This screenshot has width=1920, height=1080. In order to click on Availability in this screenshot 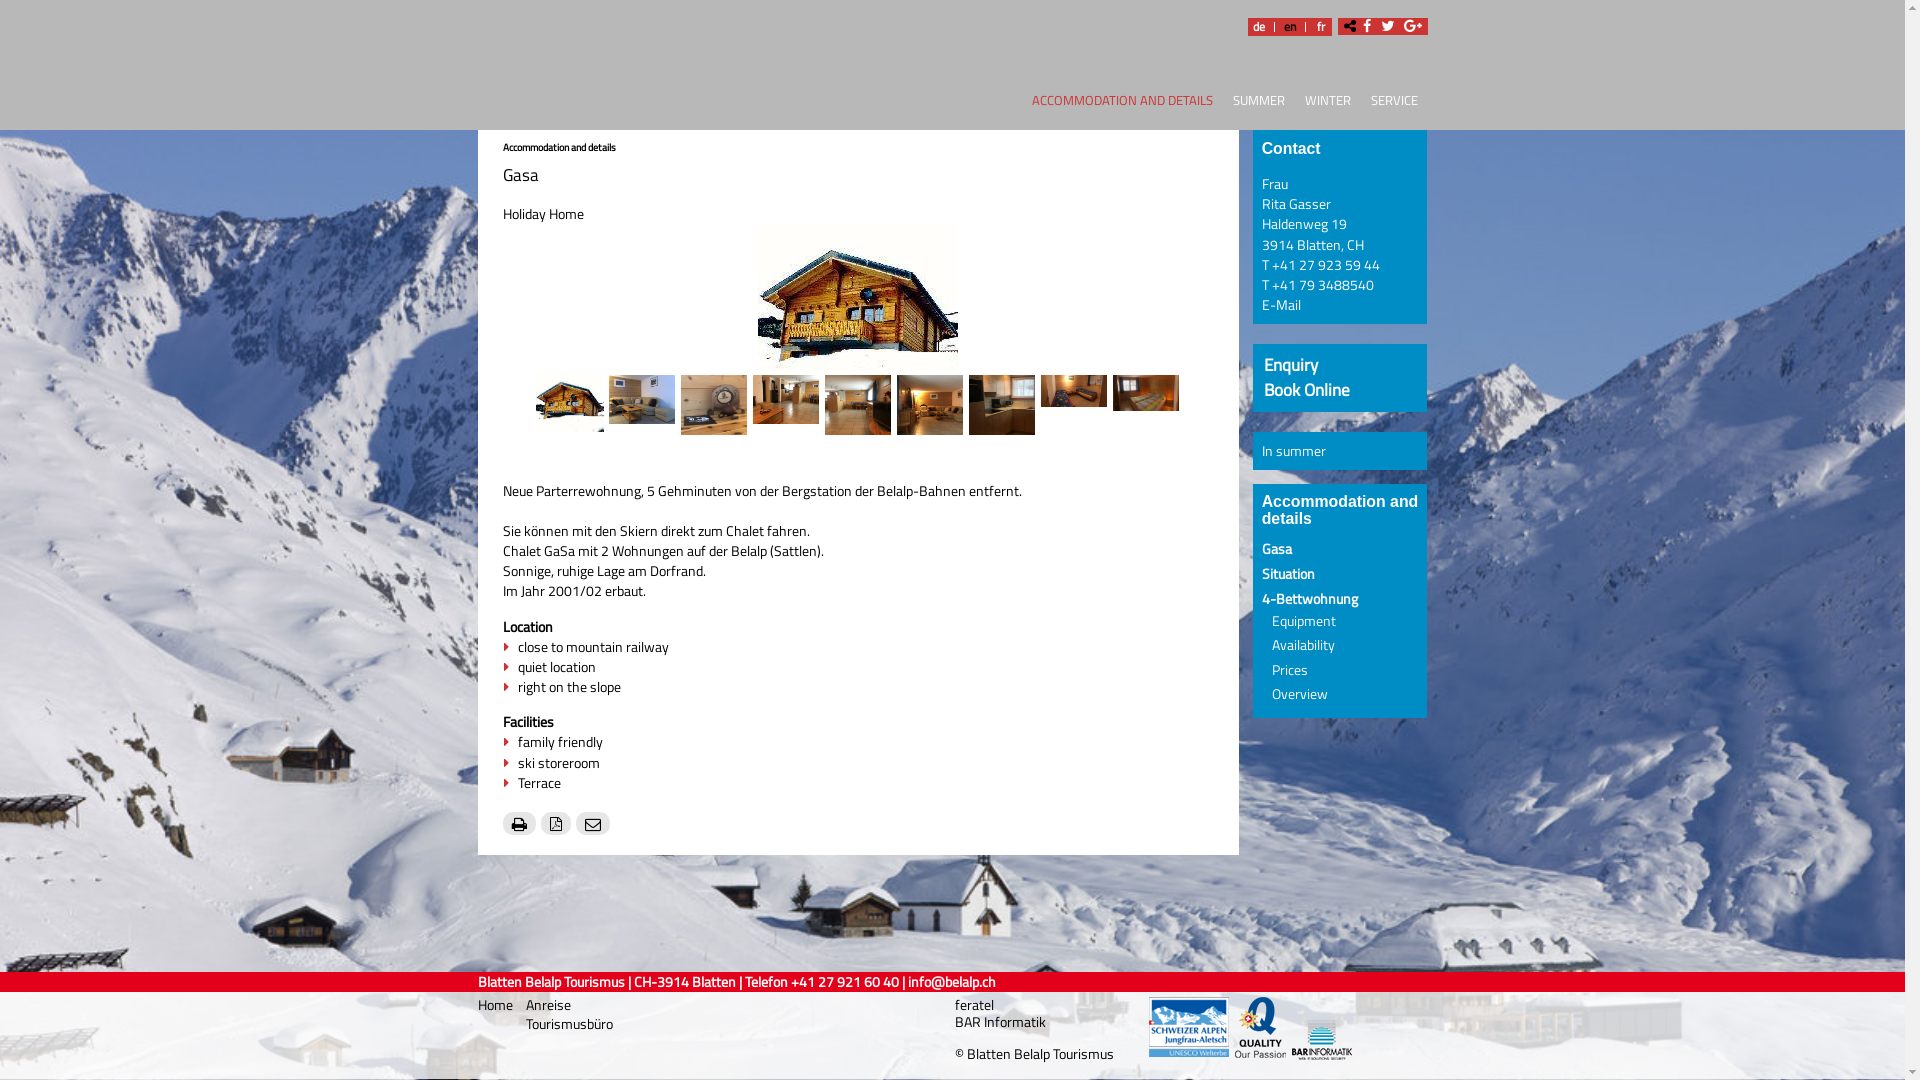, I will do `click(1304, 645)`.